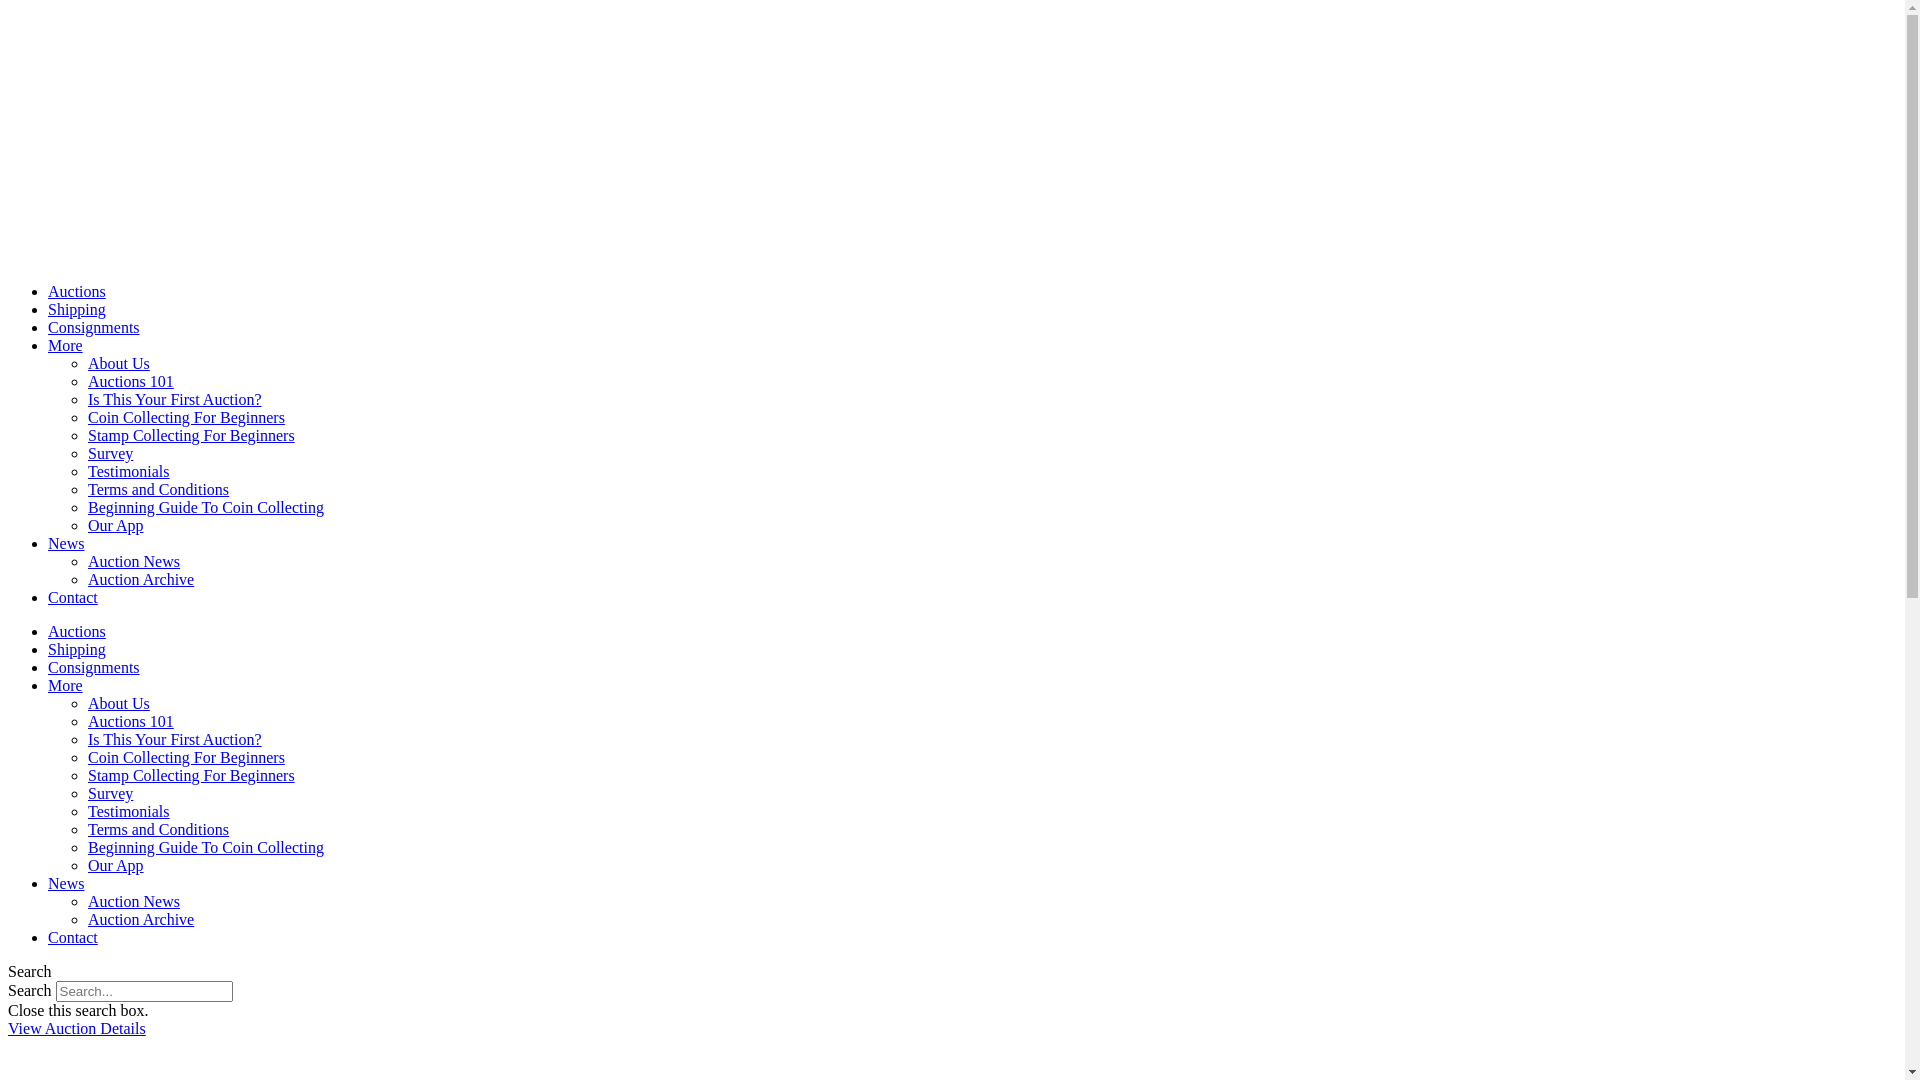  What do you see at coordinates (158, 490) in the screenshot?
I see `Terms and Conditions` at bounding box center [158, 490].